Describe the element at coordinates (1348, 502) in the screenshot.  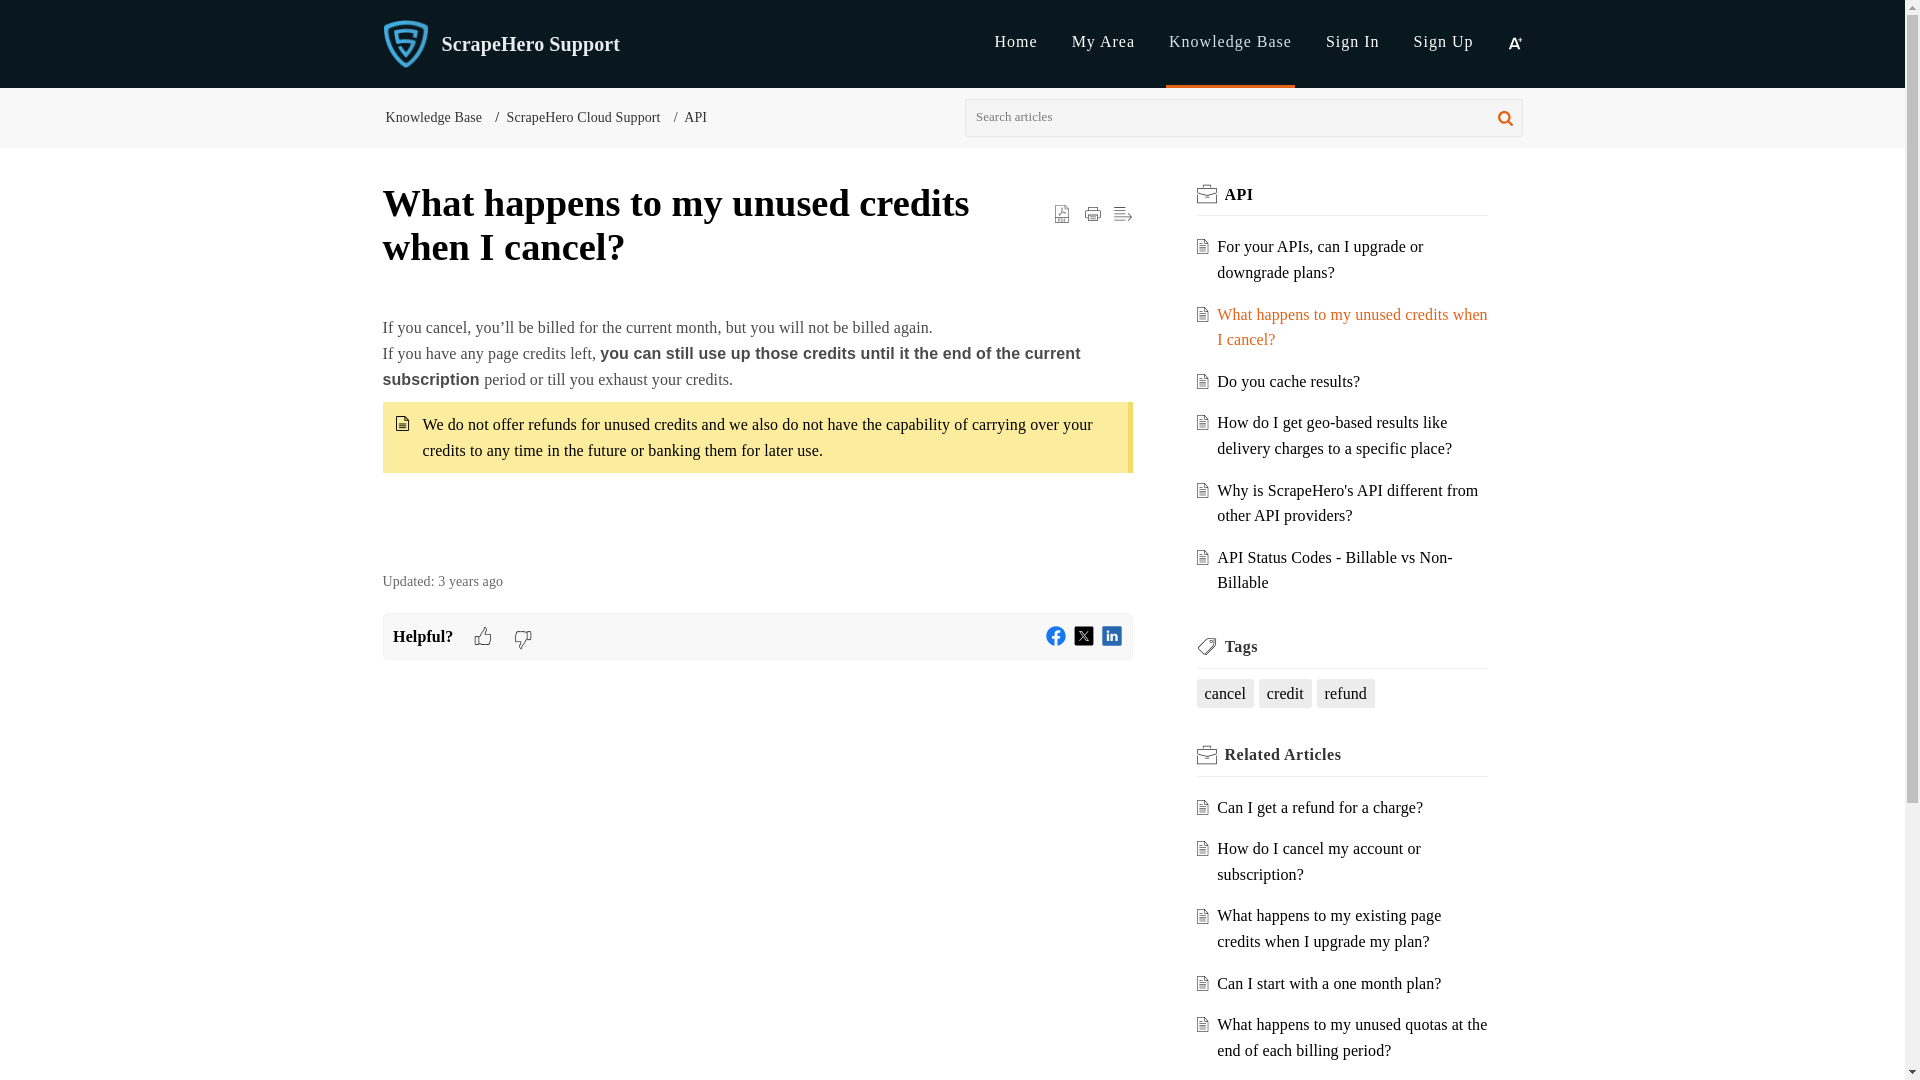
I see `Why is ScrapeHero's API different from other API providers?` at that location.